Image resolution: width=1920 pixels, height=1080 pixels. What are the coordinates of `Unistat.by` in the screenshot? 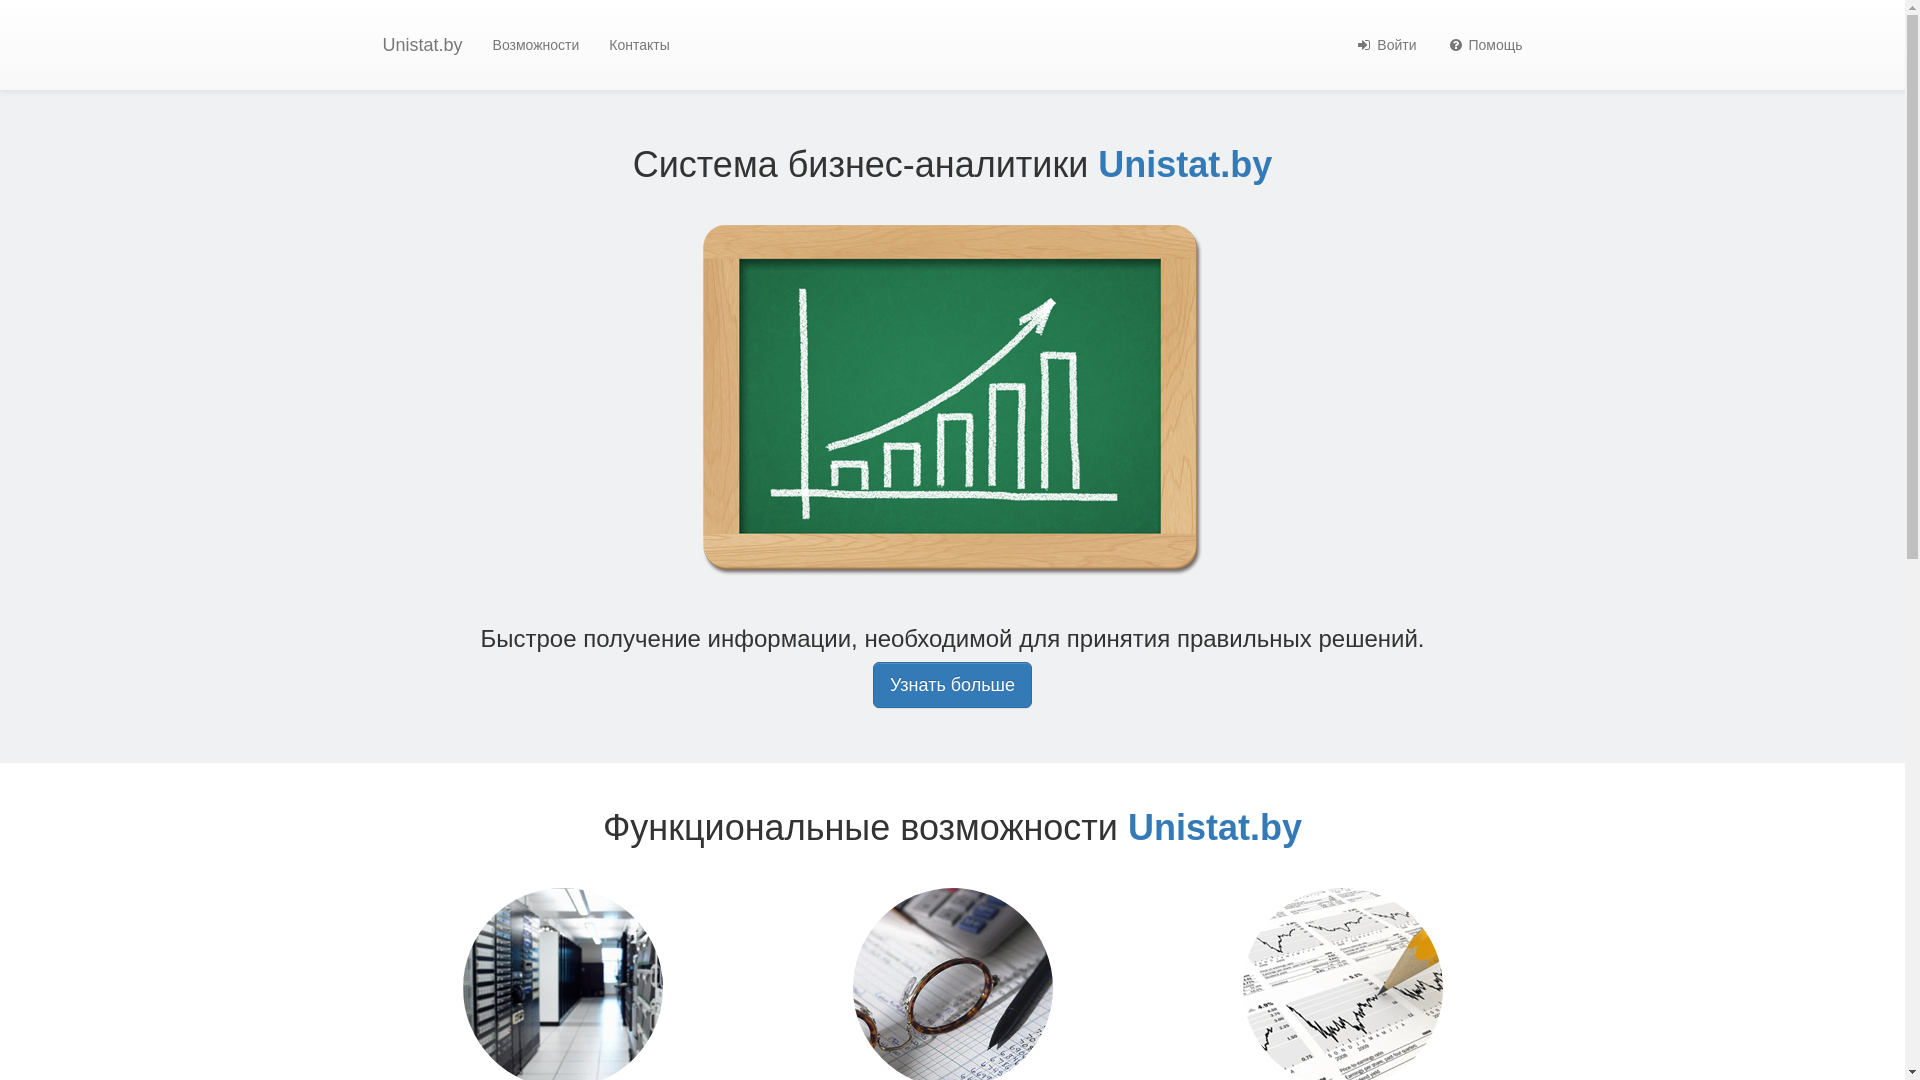 It's located at (423, 45).